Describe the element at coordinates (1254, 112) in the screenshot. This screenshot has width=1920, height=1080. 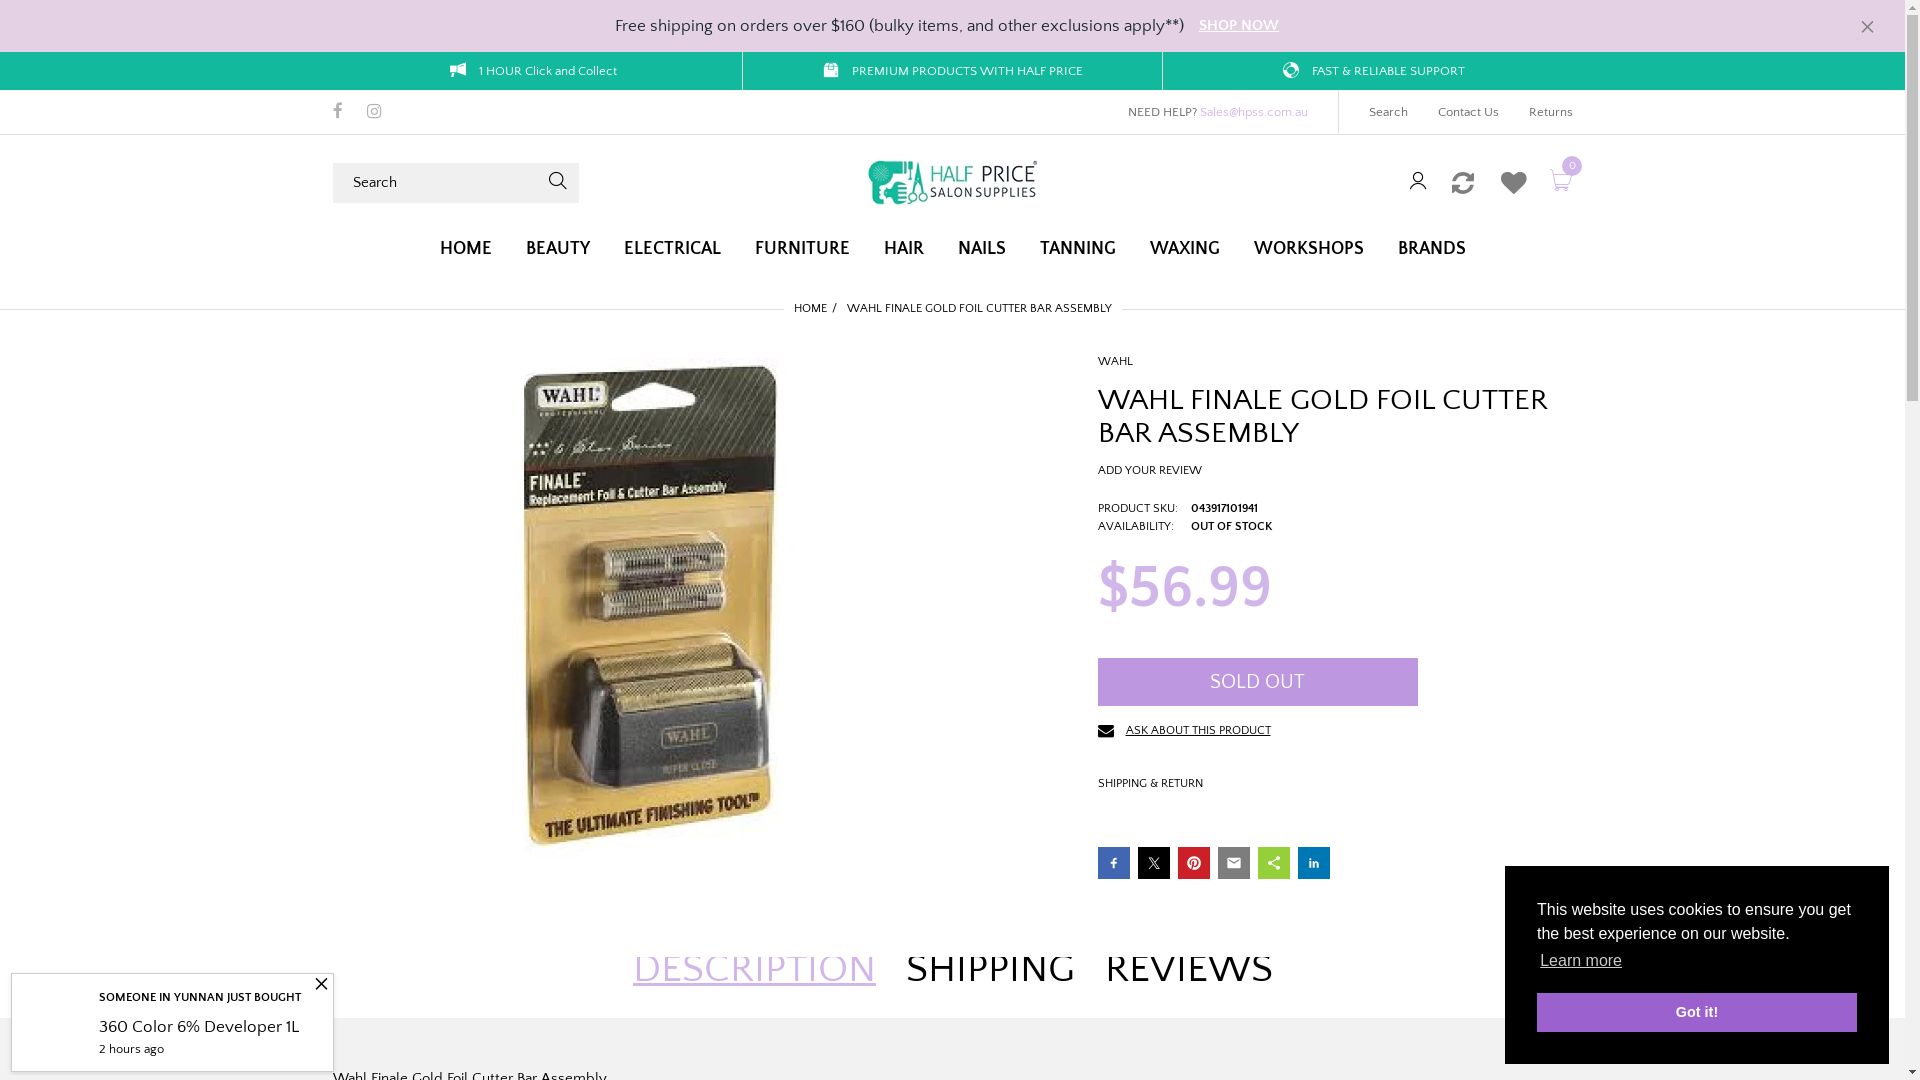
I see `Sales@hpss.com.au` at that location.